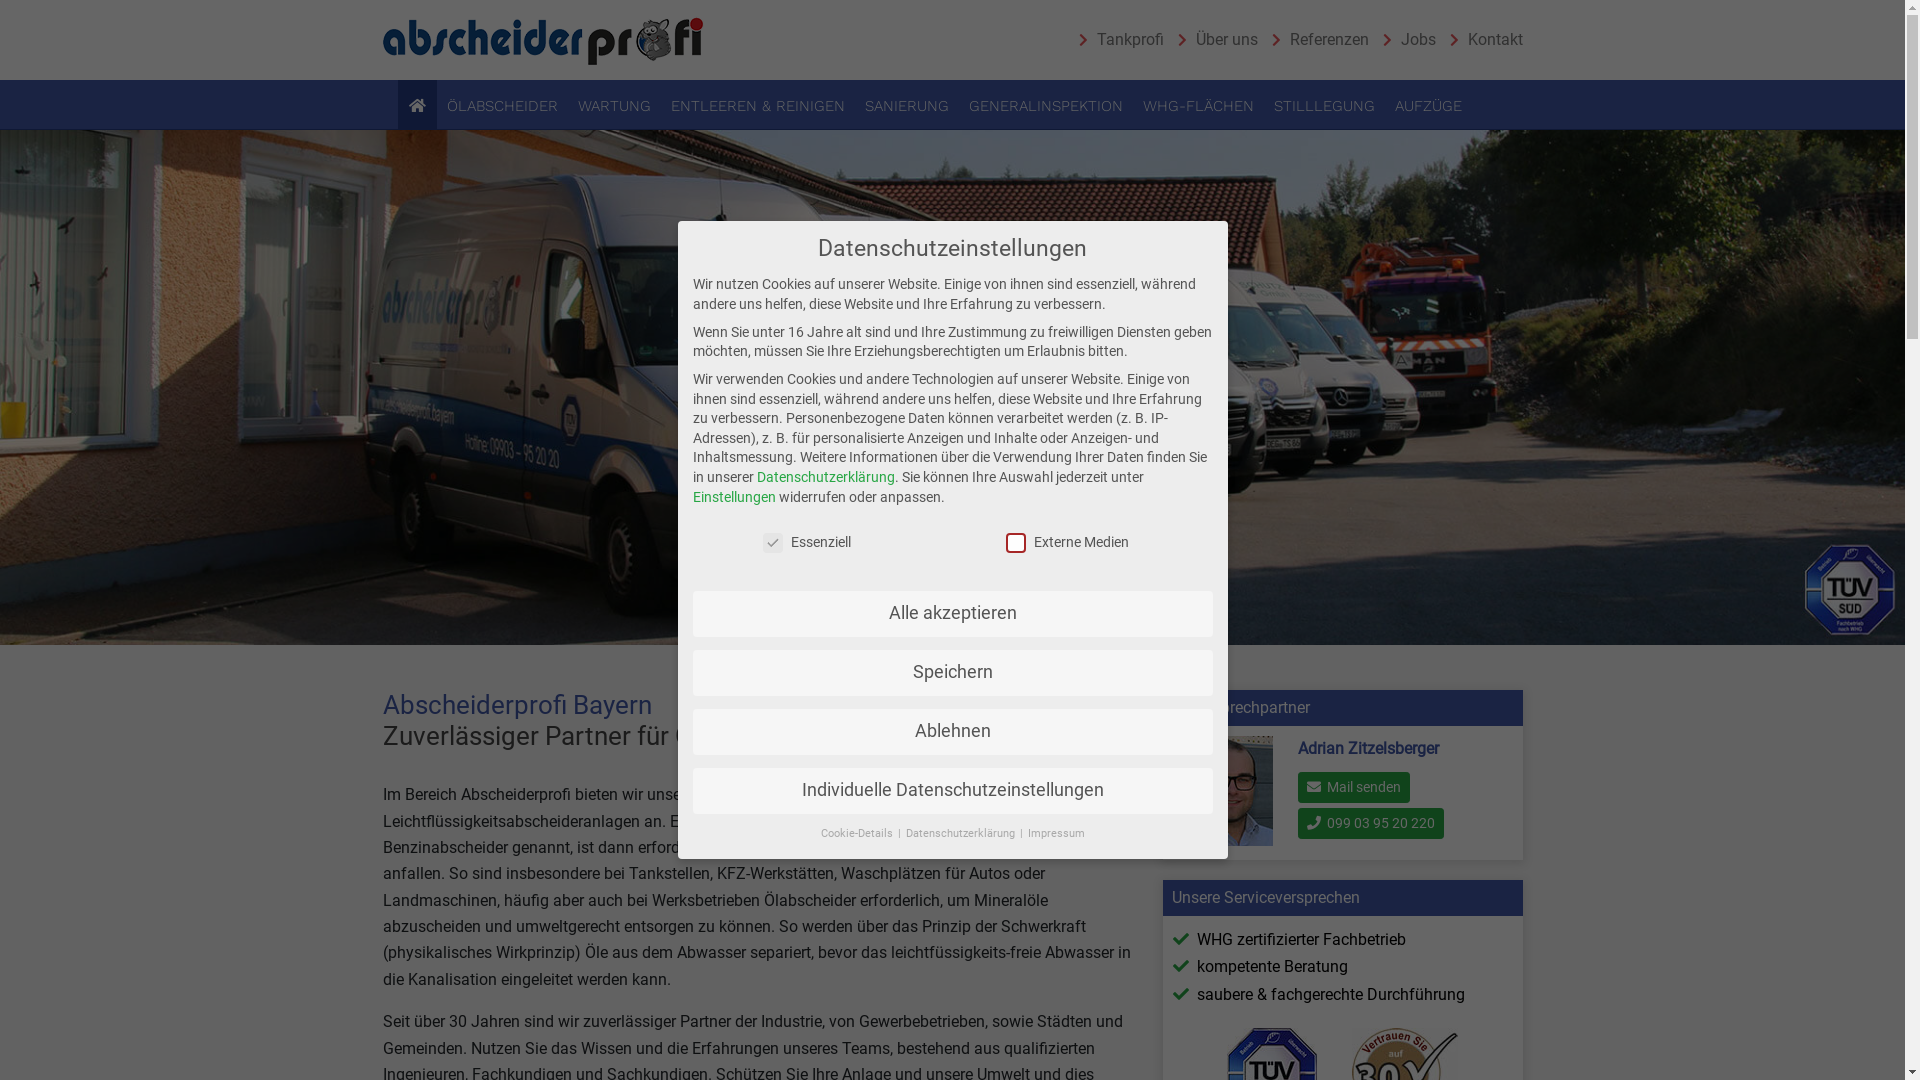  What do you see at coordinates (1046, 105) in the screenshot?
I see `GENERALINSPEKTION` at bounding box center [1046, 105].